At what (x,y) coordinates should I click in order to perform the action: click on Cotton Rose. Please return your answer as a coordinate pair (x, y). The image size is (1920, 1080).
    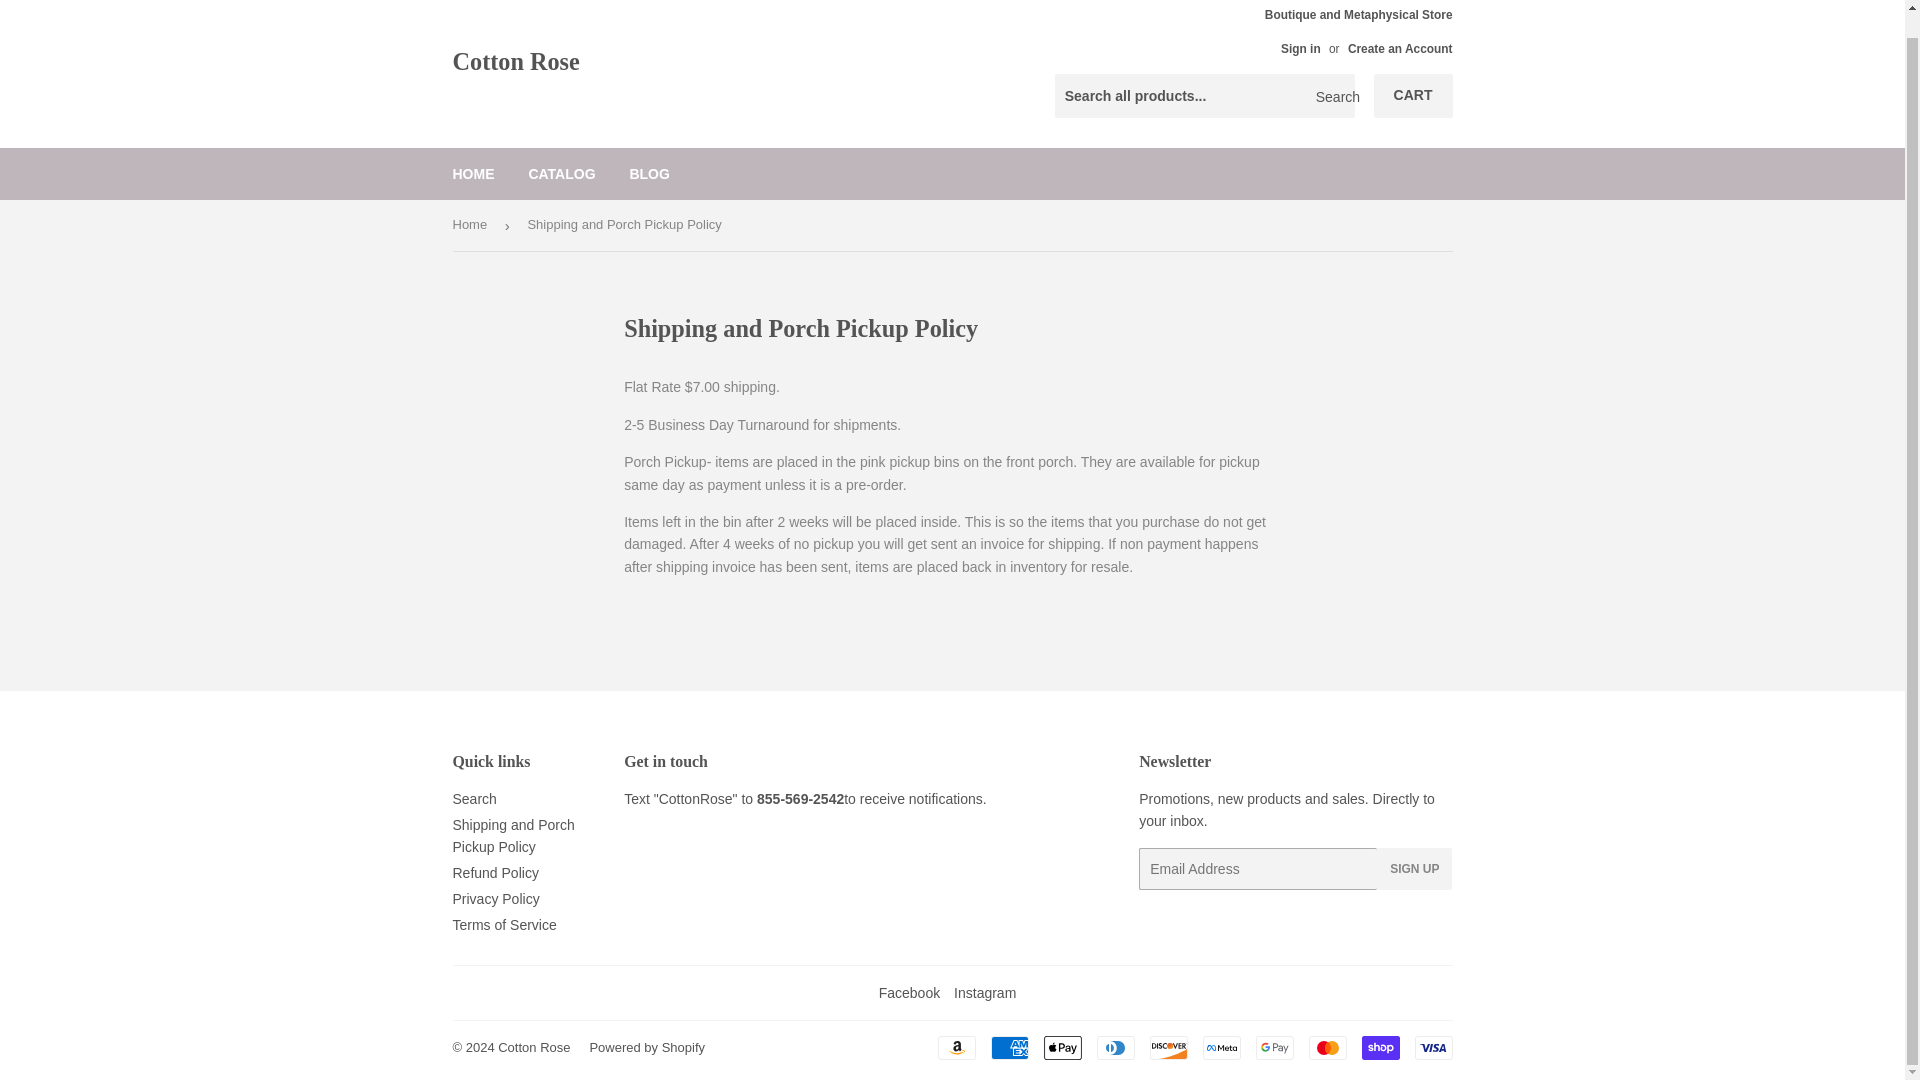
    Looking at the image, I should click on (534, 1048).